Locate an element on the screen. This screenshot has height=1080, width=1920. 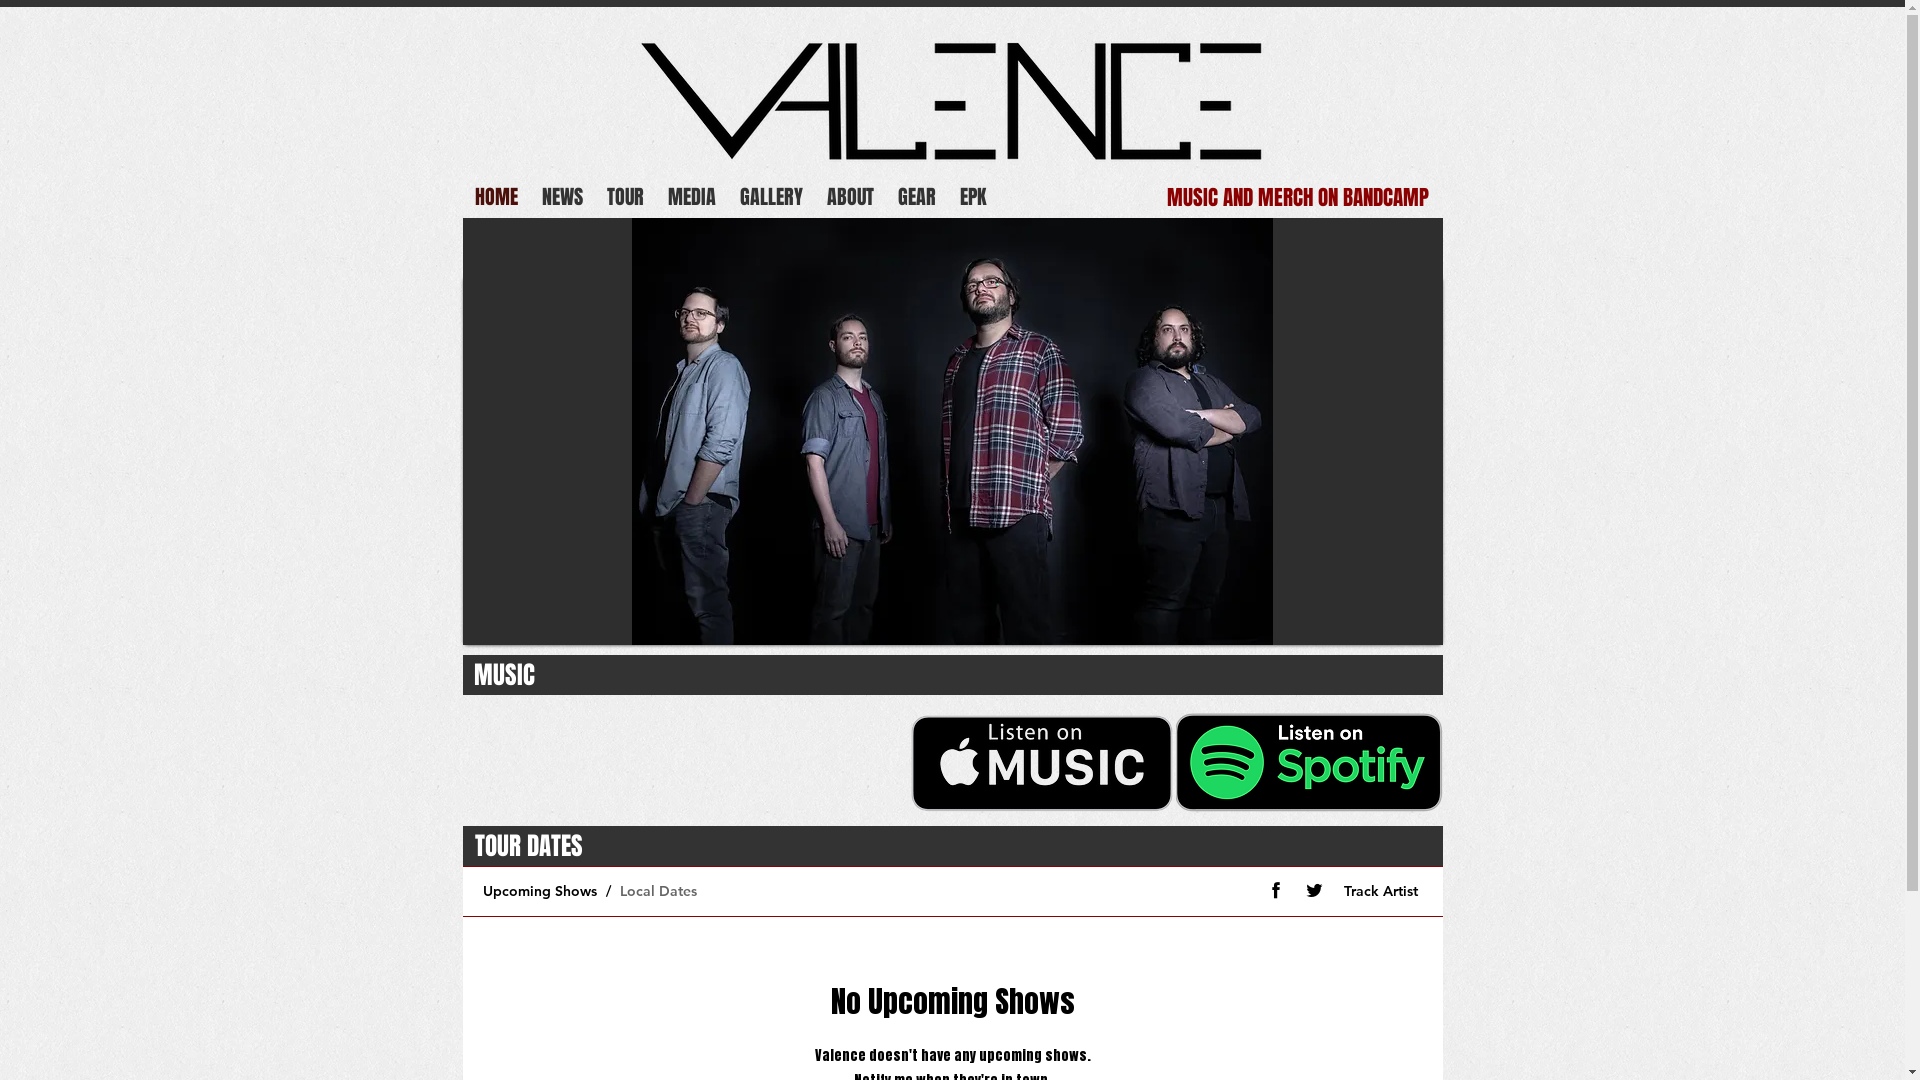
ABOUT is located at coordinates (850, 198).